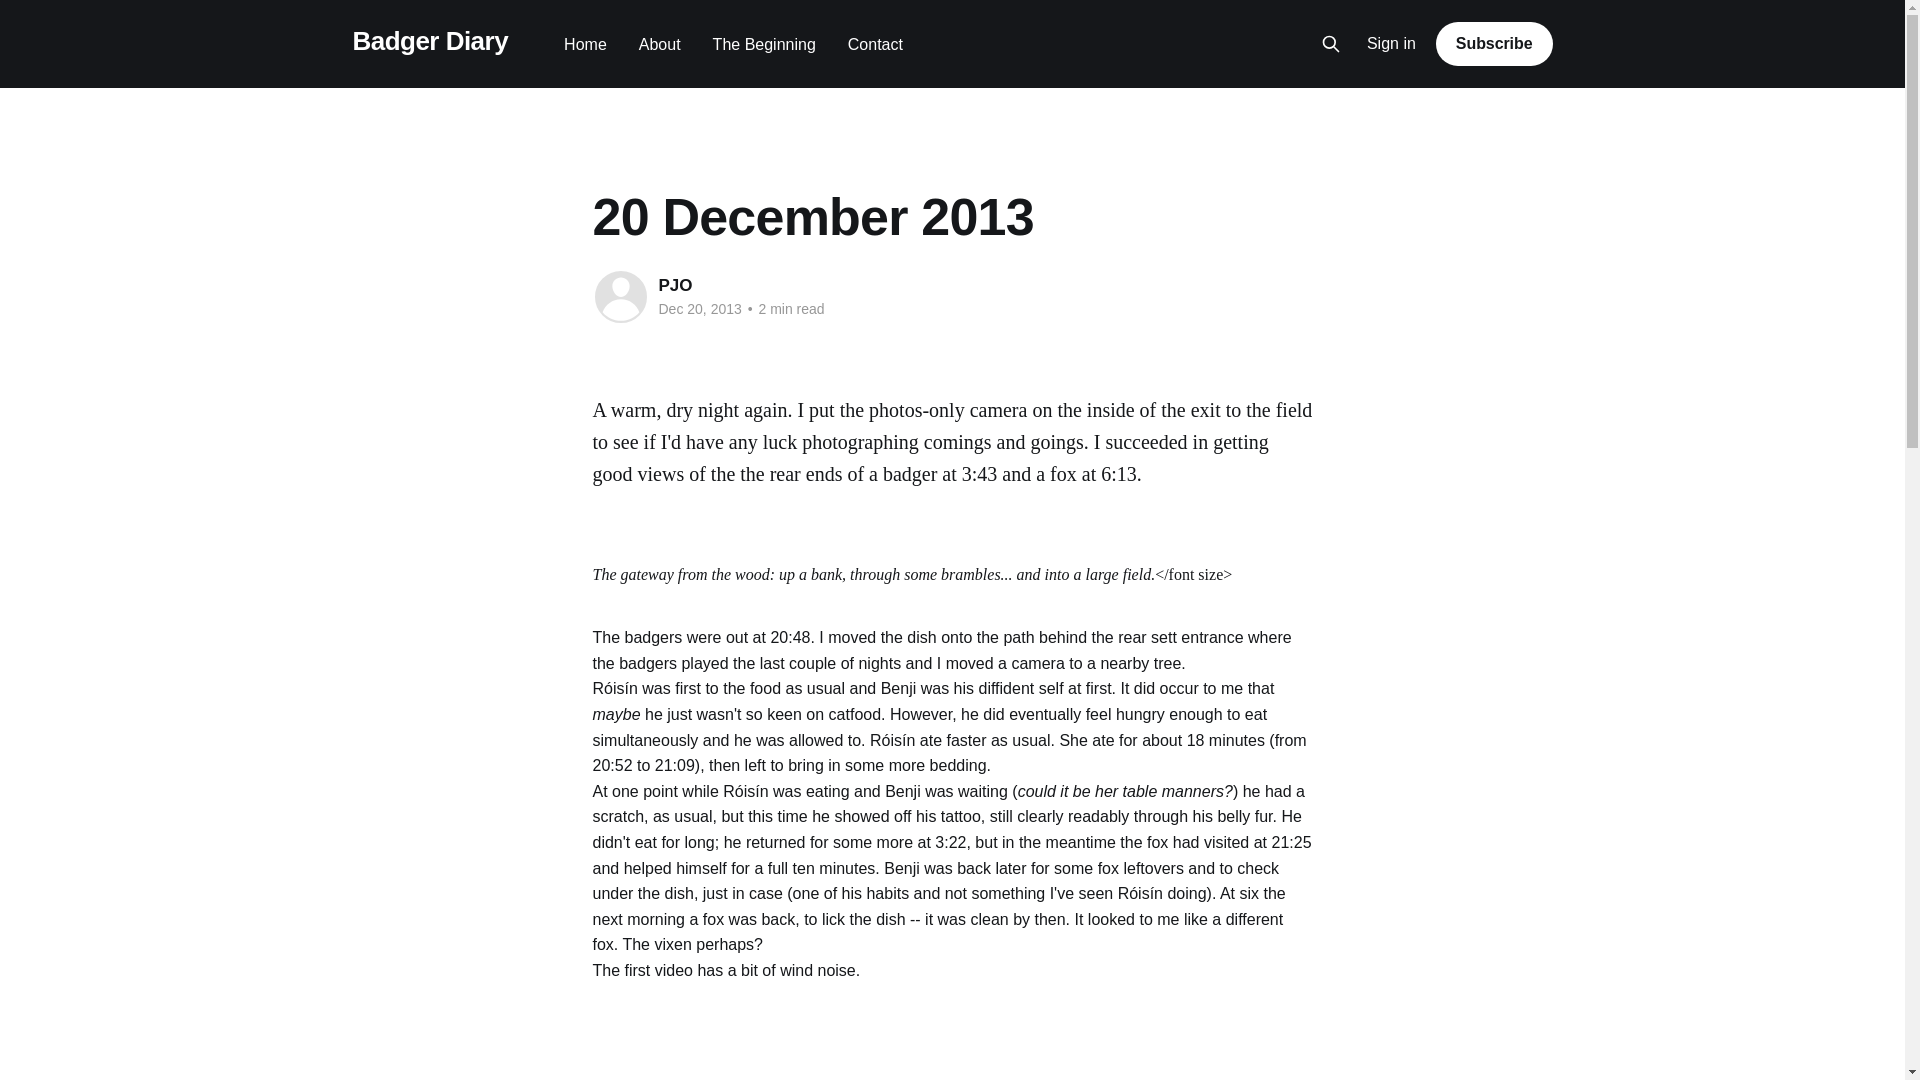 The width and height of the screenshot is (1920, 1080). What do you see at coordinates (764, 44) in the screenshot?
I see `The Beginning` at bounding box center [764, 44].